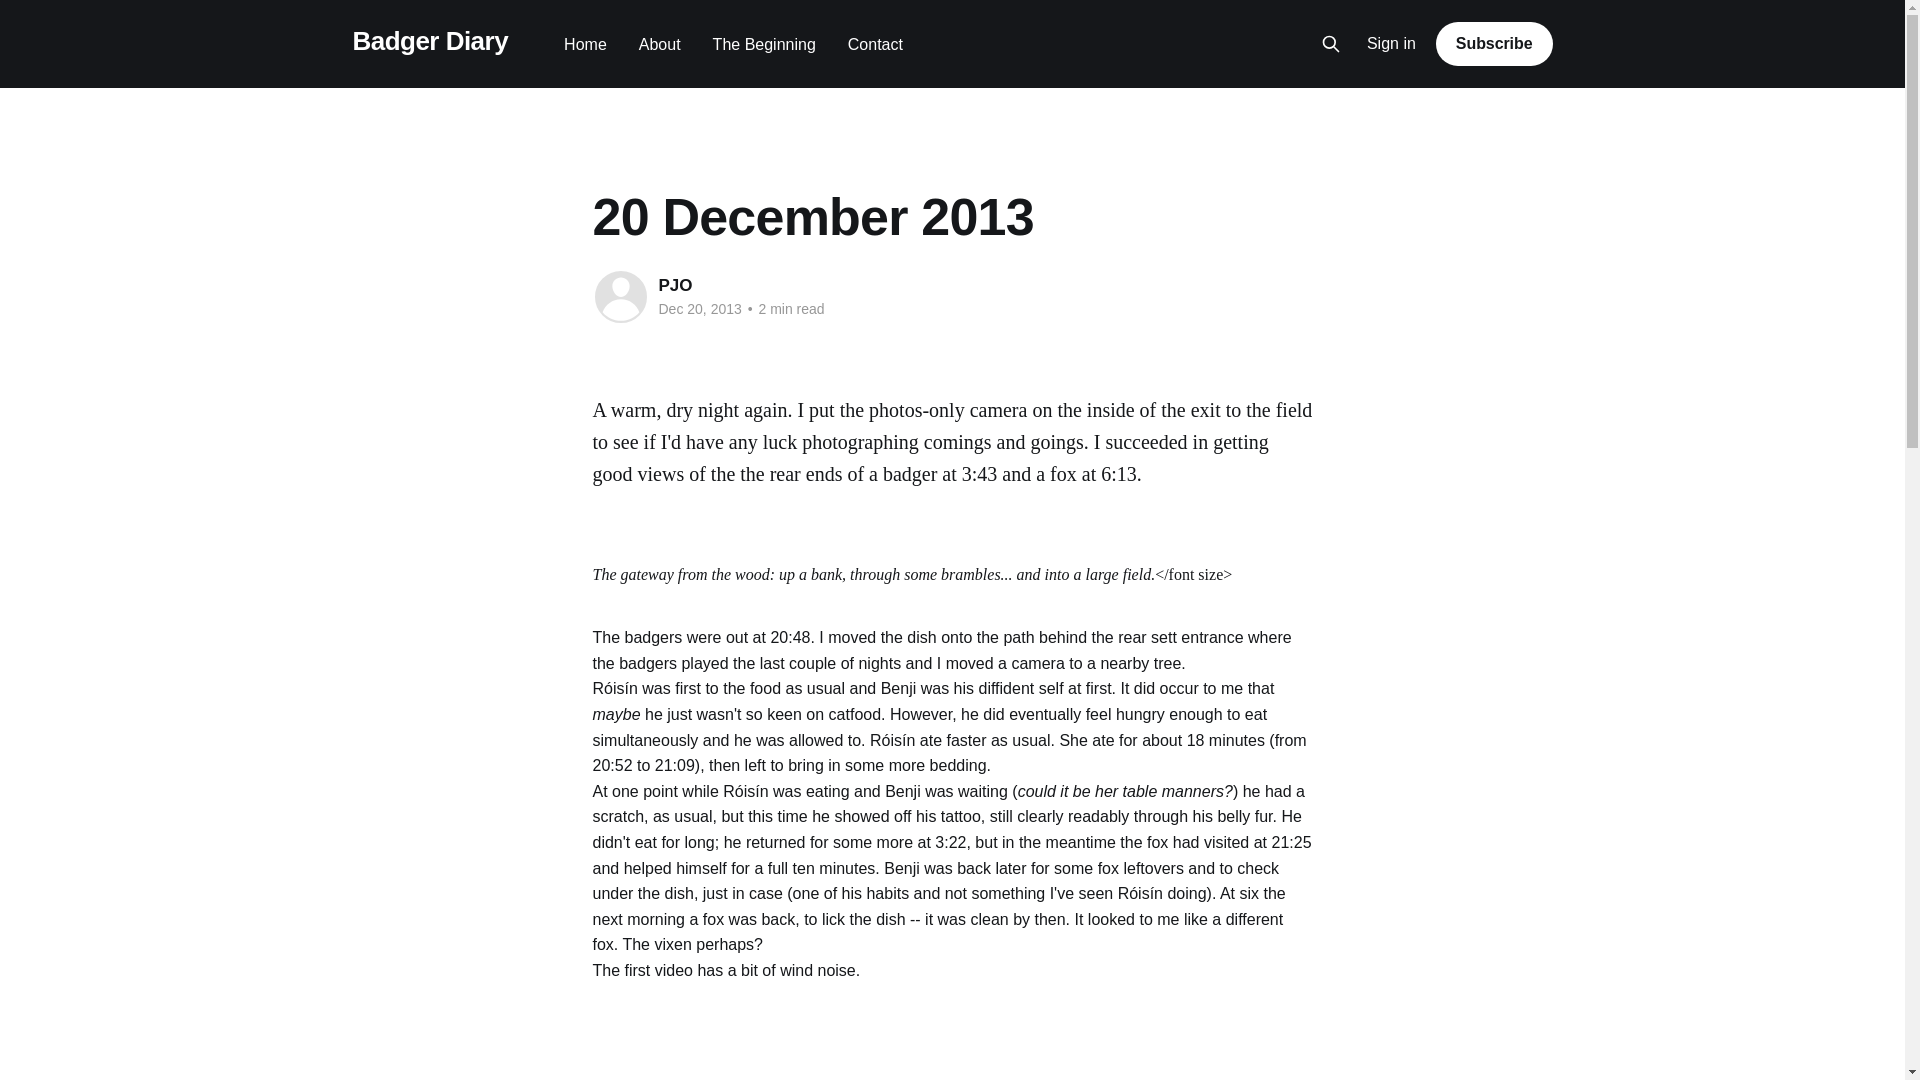 The width and height of the screenshot is (1920, 1080). What do you see at coordinates (764, 44) in the screenshot?
I see `The Beginning` at bounding box center [764, 44].